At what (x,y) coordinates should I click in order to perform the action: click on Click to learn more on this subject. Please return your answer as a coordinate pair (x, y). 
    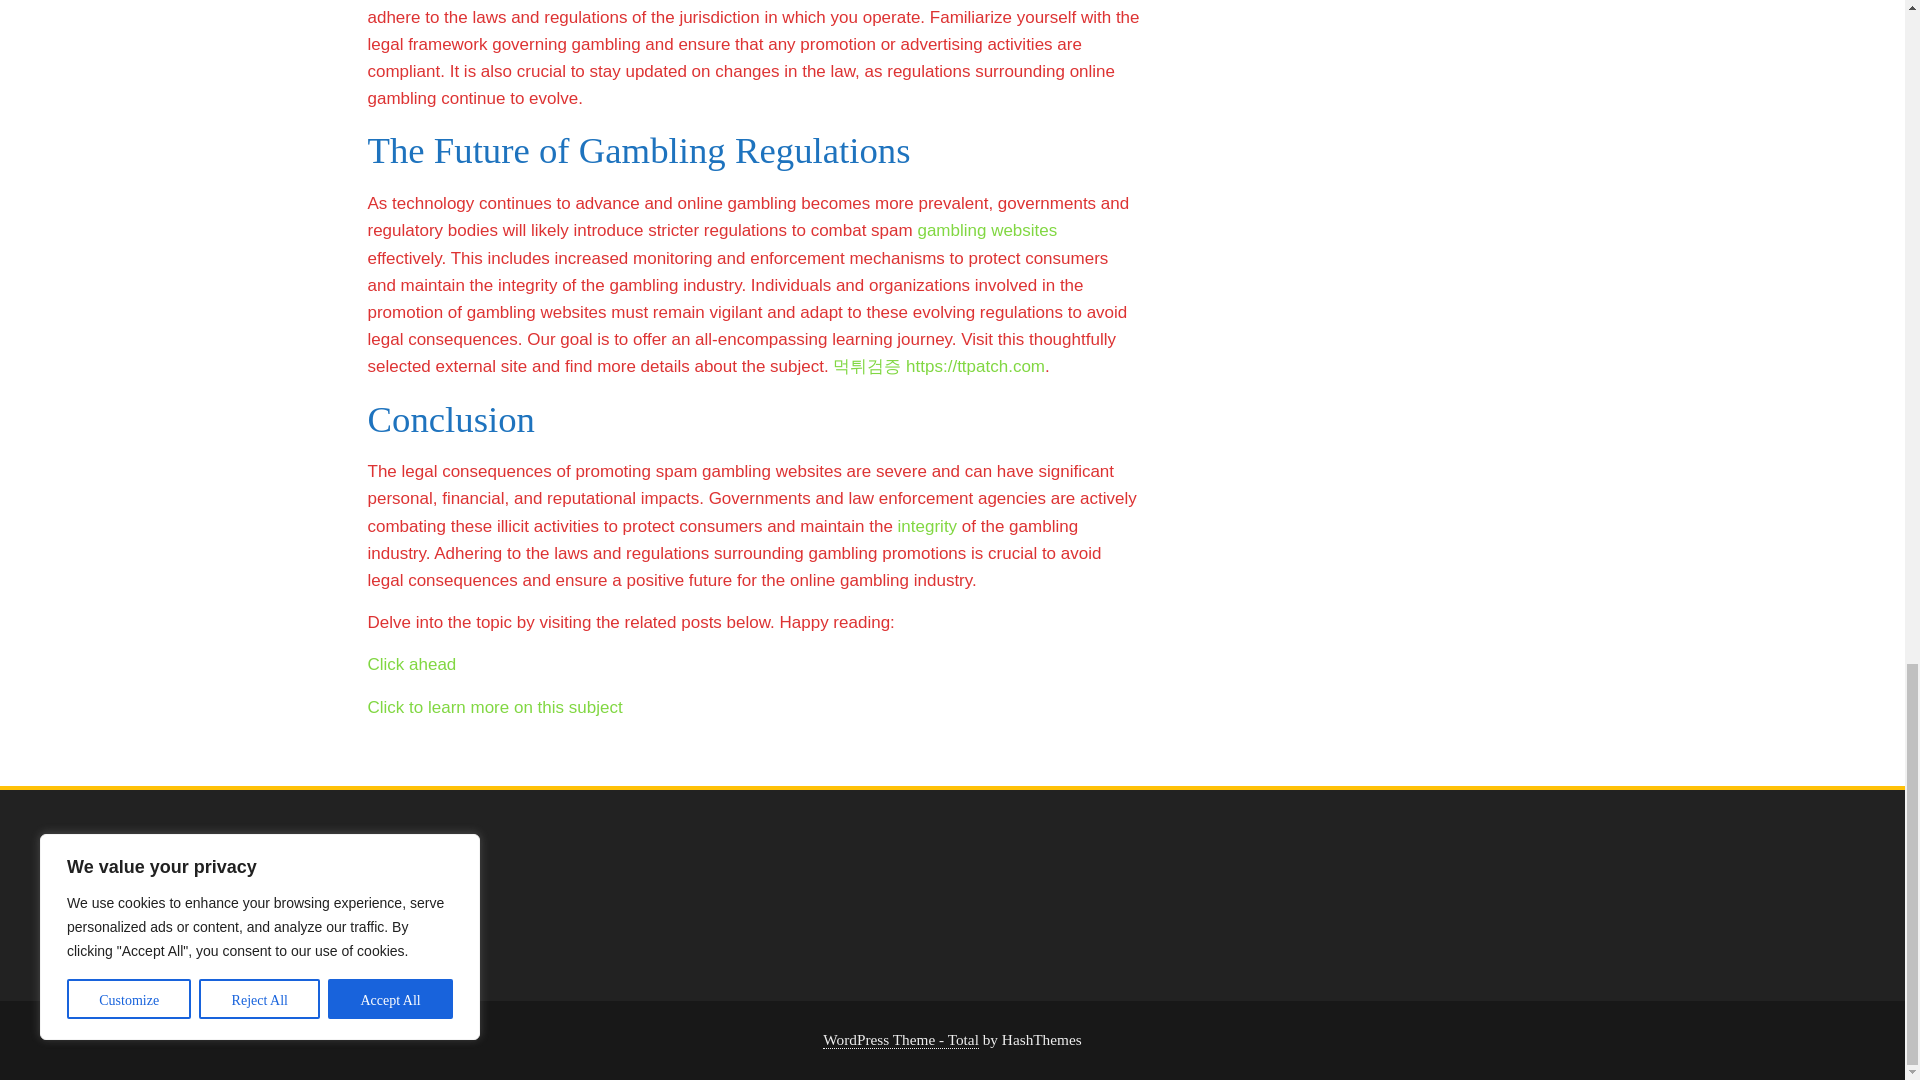
    Looking at the image, I should click on (495, 707).